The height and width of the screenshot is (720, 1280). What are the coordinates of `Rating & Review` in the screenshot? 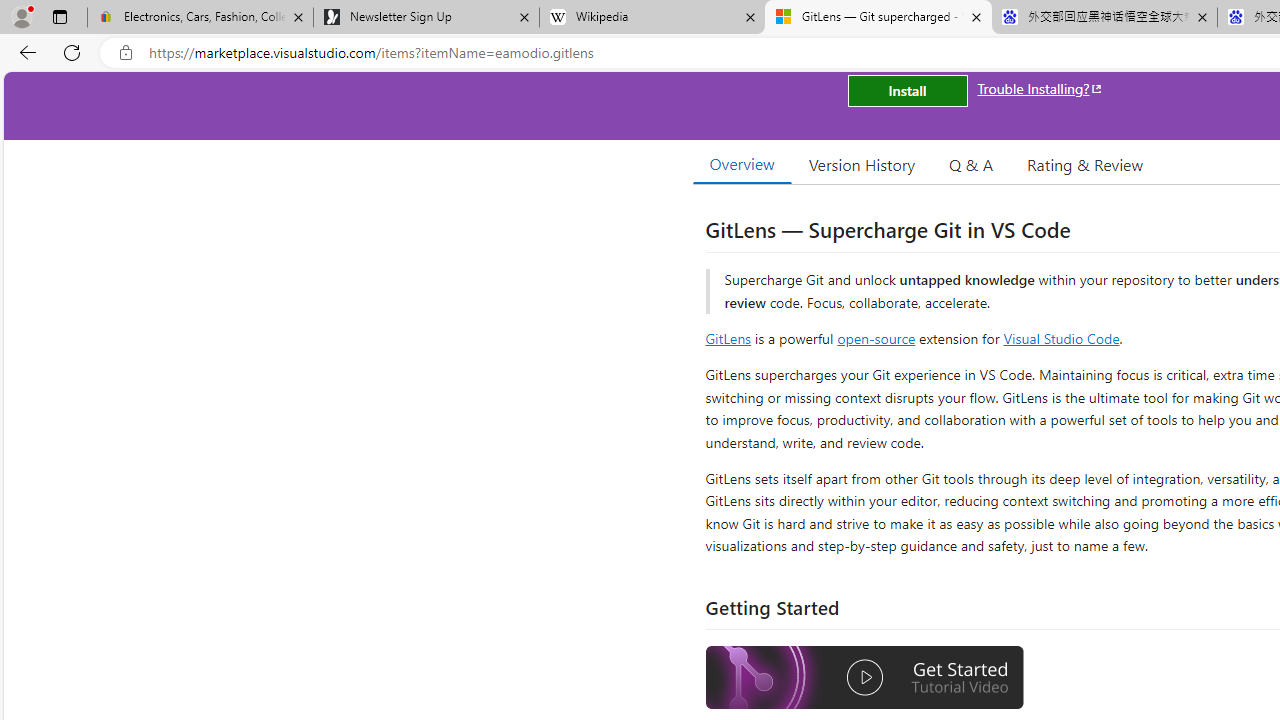 It's located at (1084, 164).